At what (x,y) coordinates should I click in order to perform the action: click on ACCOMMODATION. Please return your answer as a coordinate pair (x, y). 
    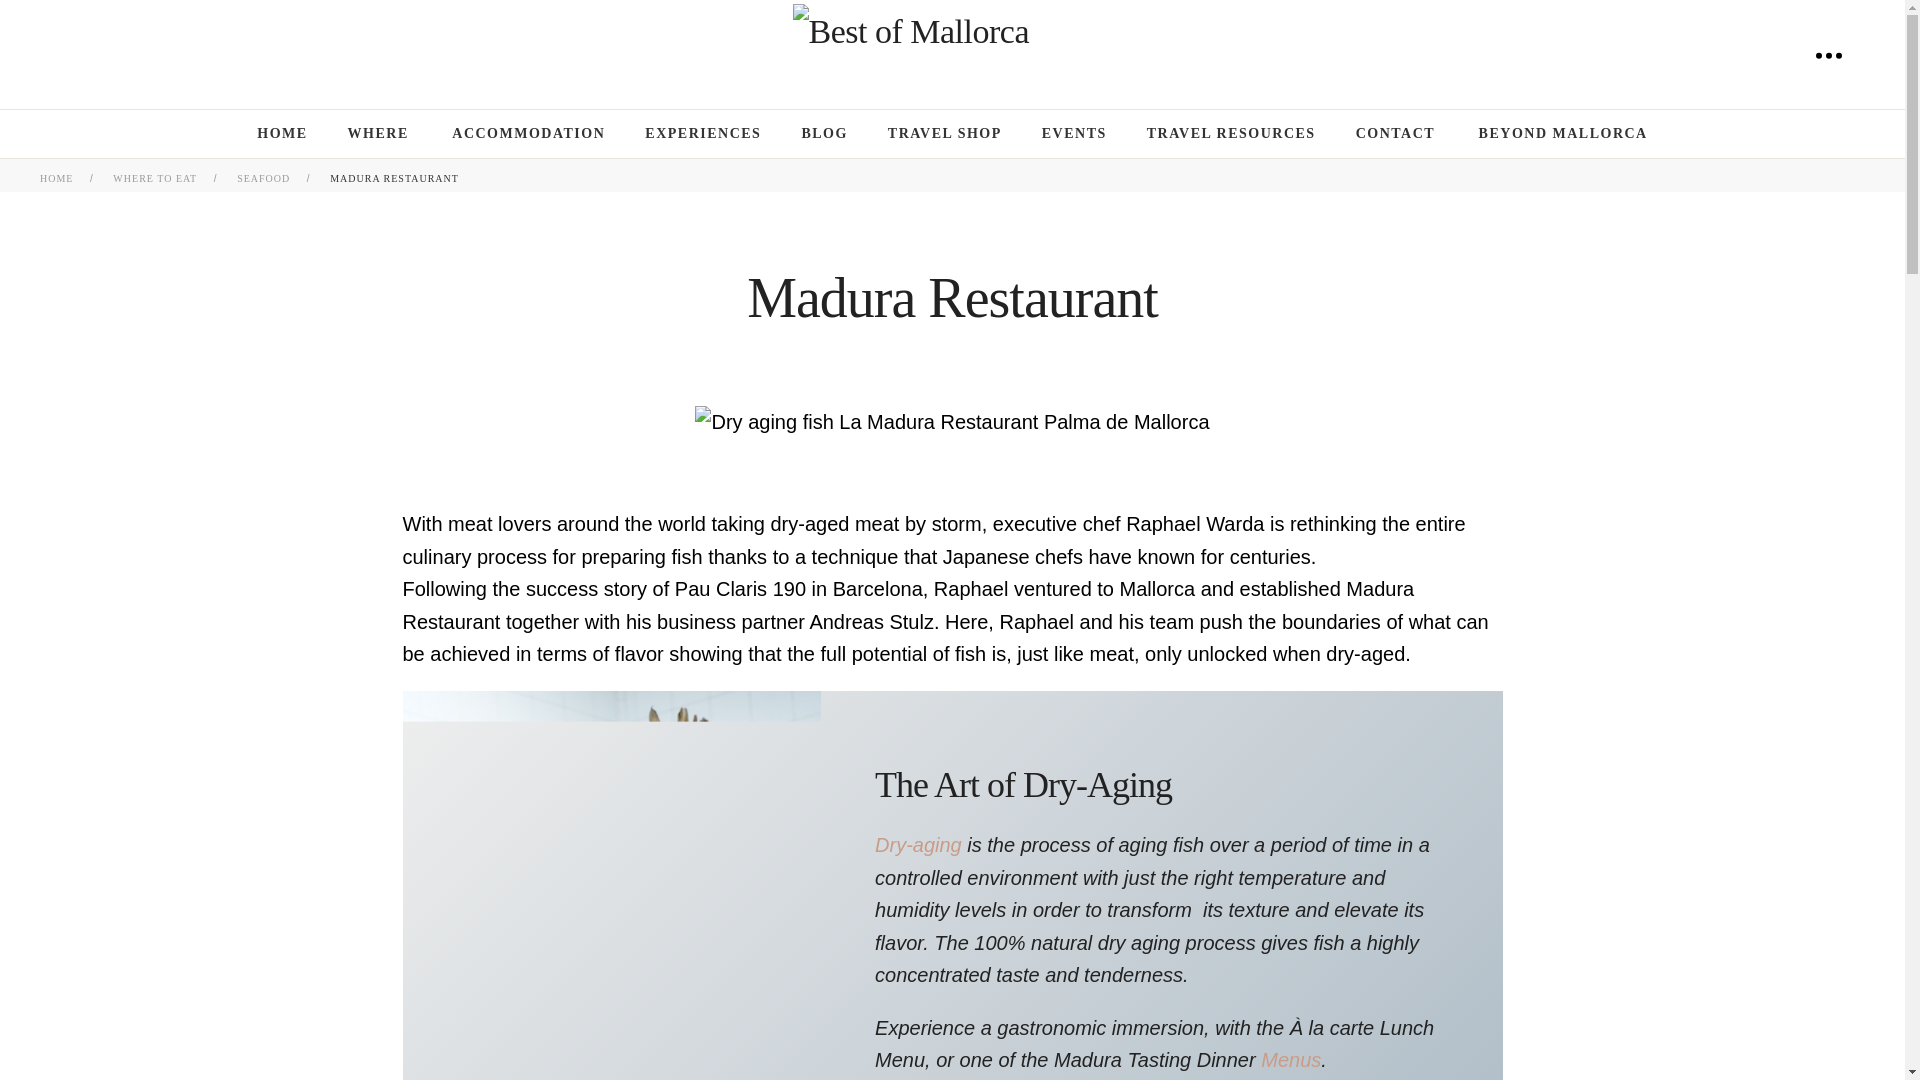
    Looking at the image, I should click on (528, 134).